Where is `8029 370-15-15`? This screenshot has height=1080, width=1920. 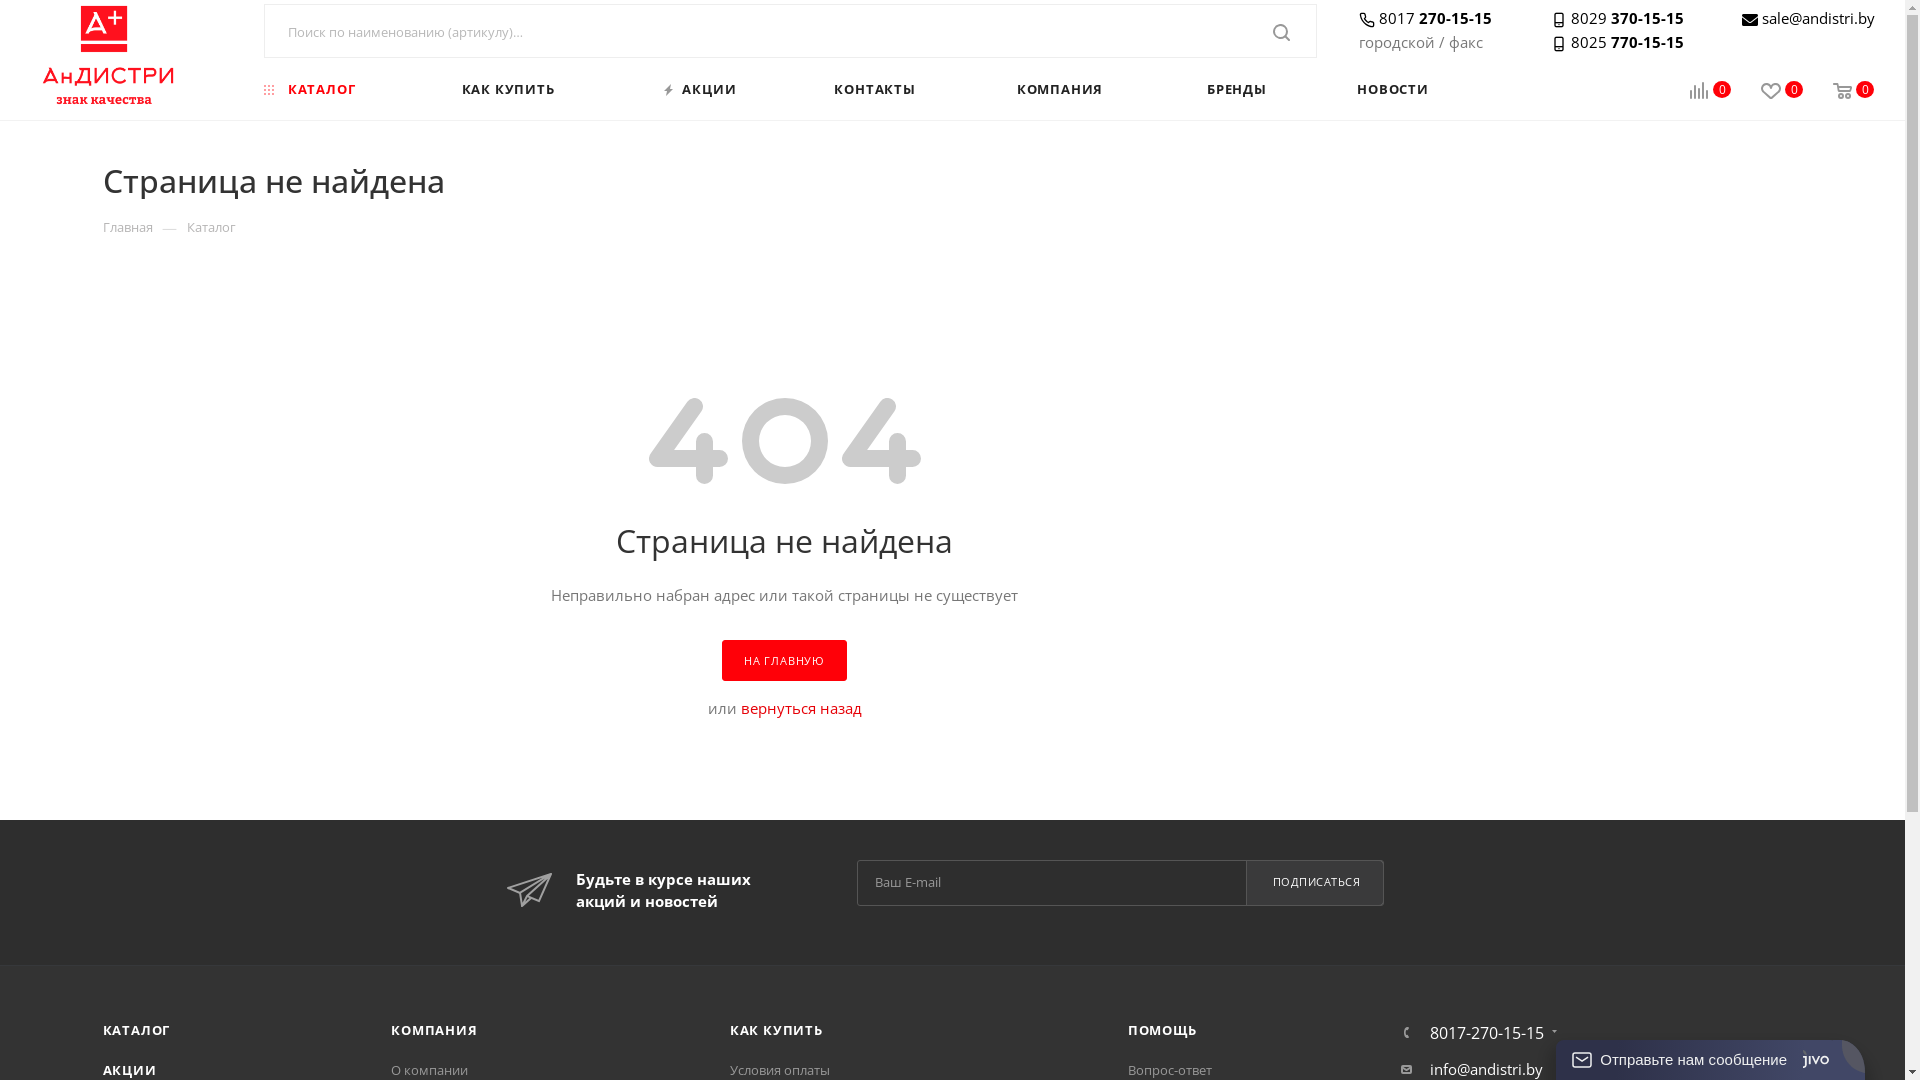
8029 370-15-15 is located at coordinates (1618, 18).